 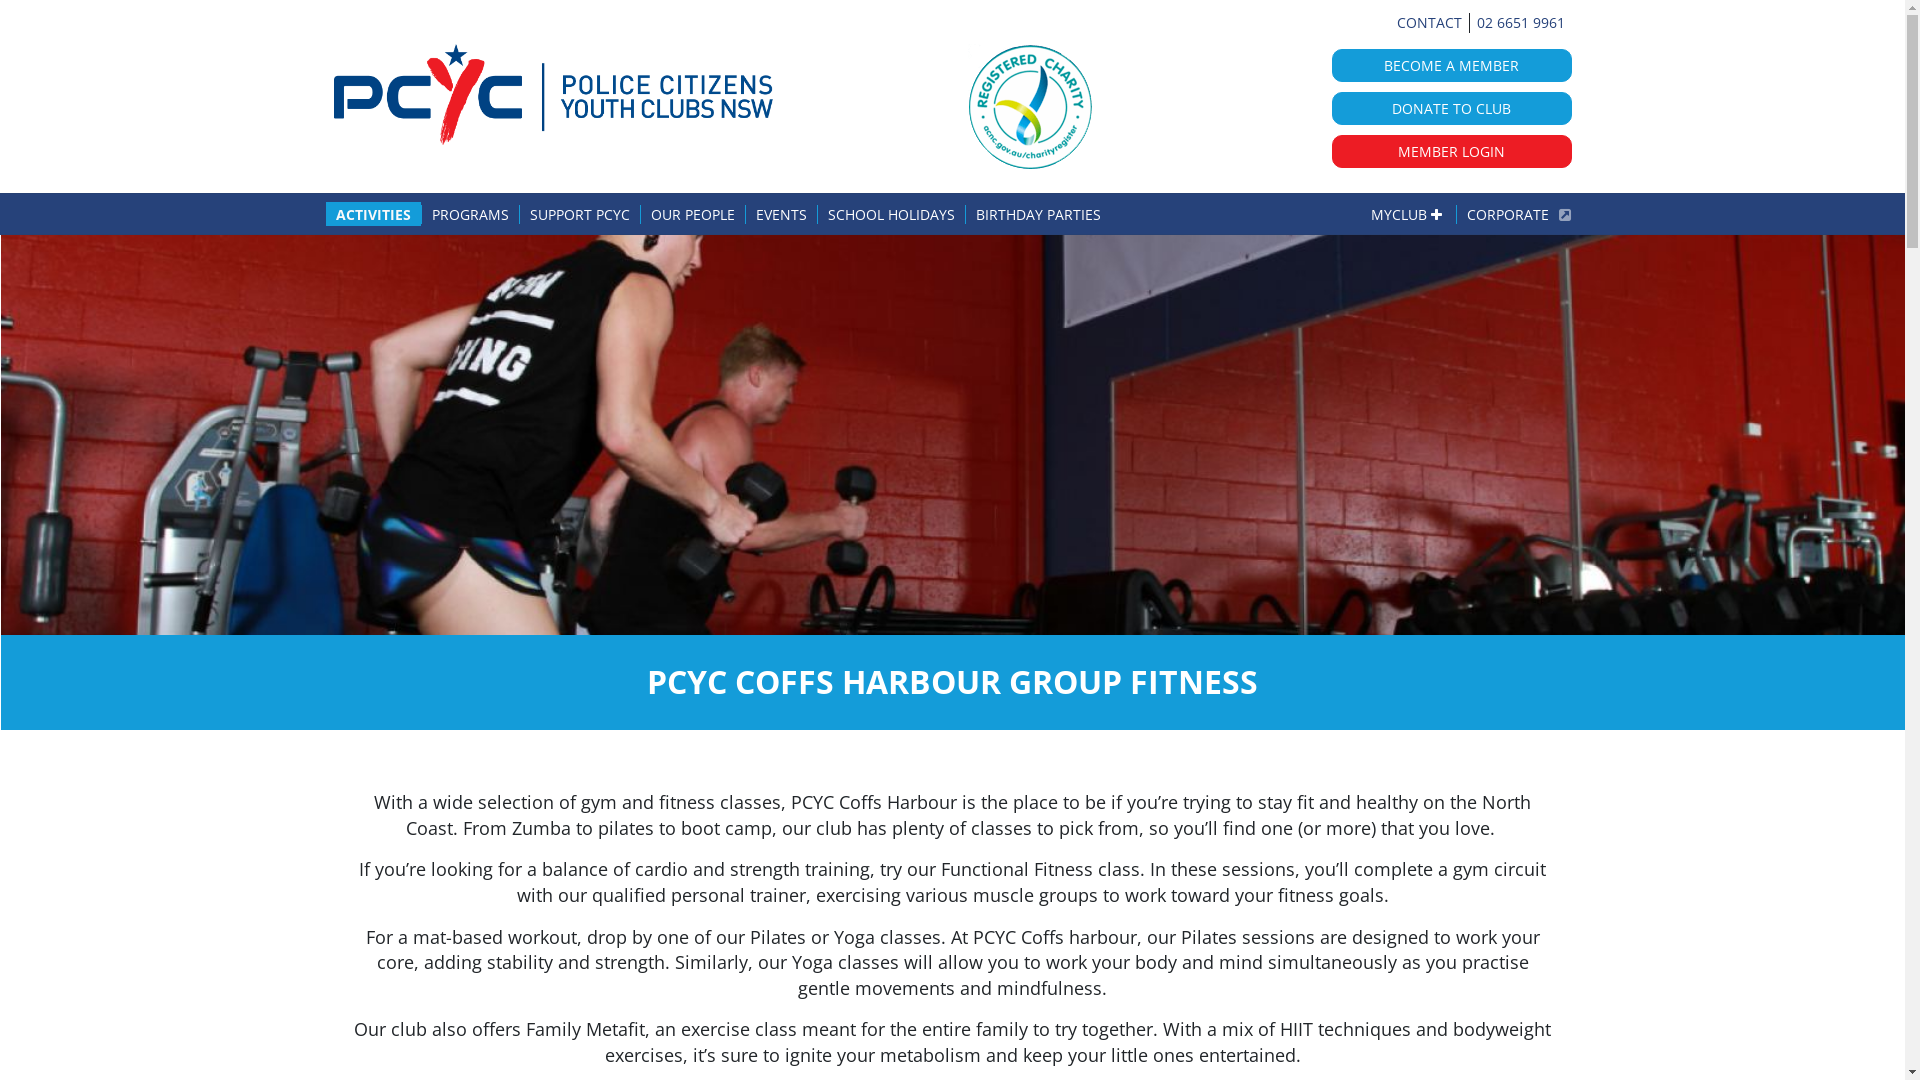 I want to click on PROGRAMS, so click(x=470, y=214).